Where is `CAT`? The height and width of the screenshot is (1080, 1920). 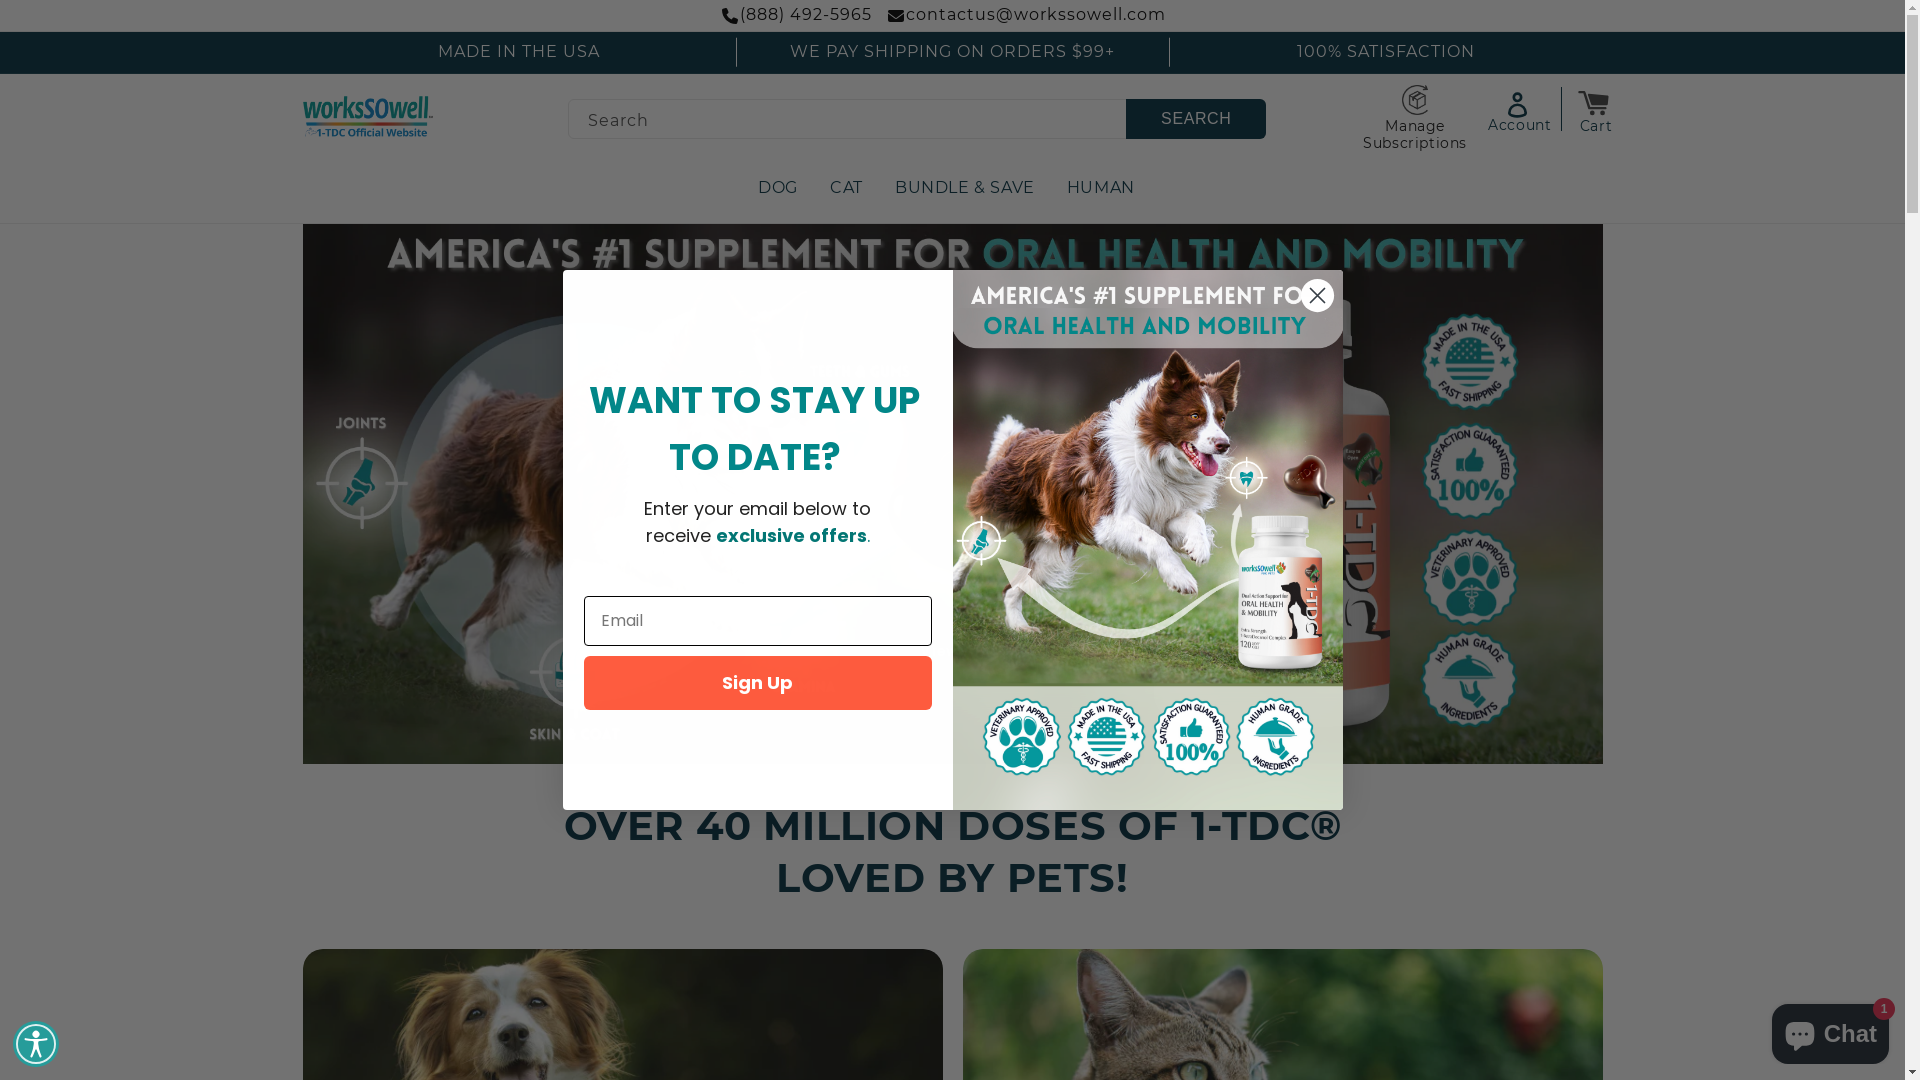
CAT is located at coordinates (846, 188).